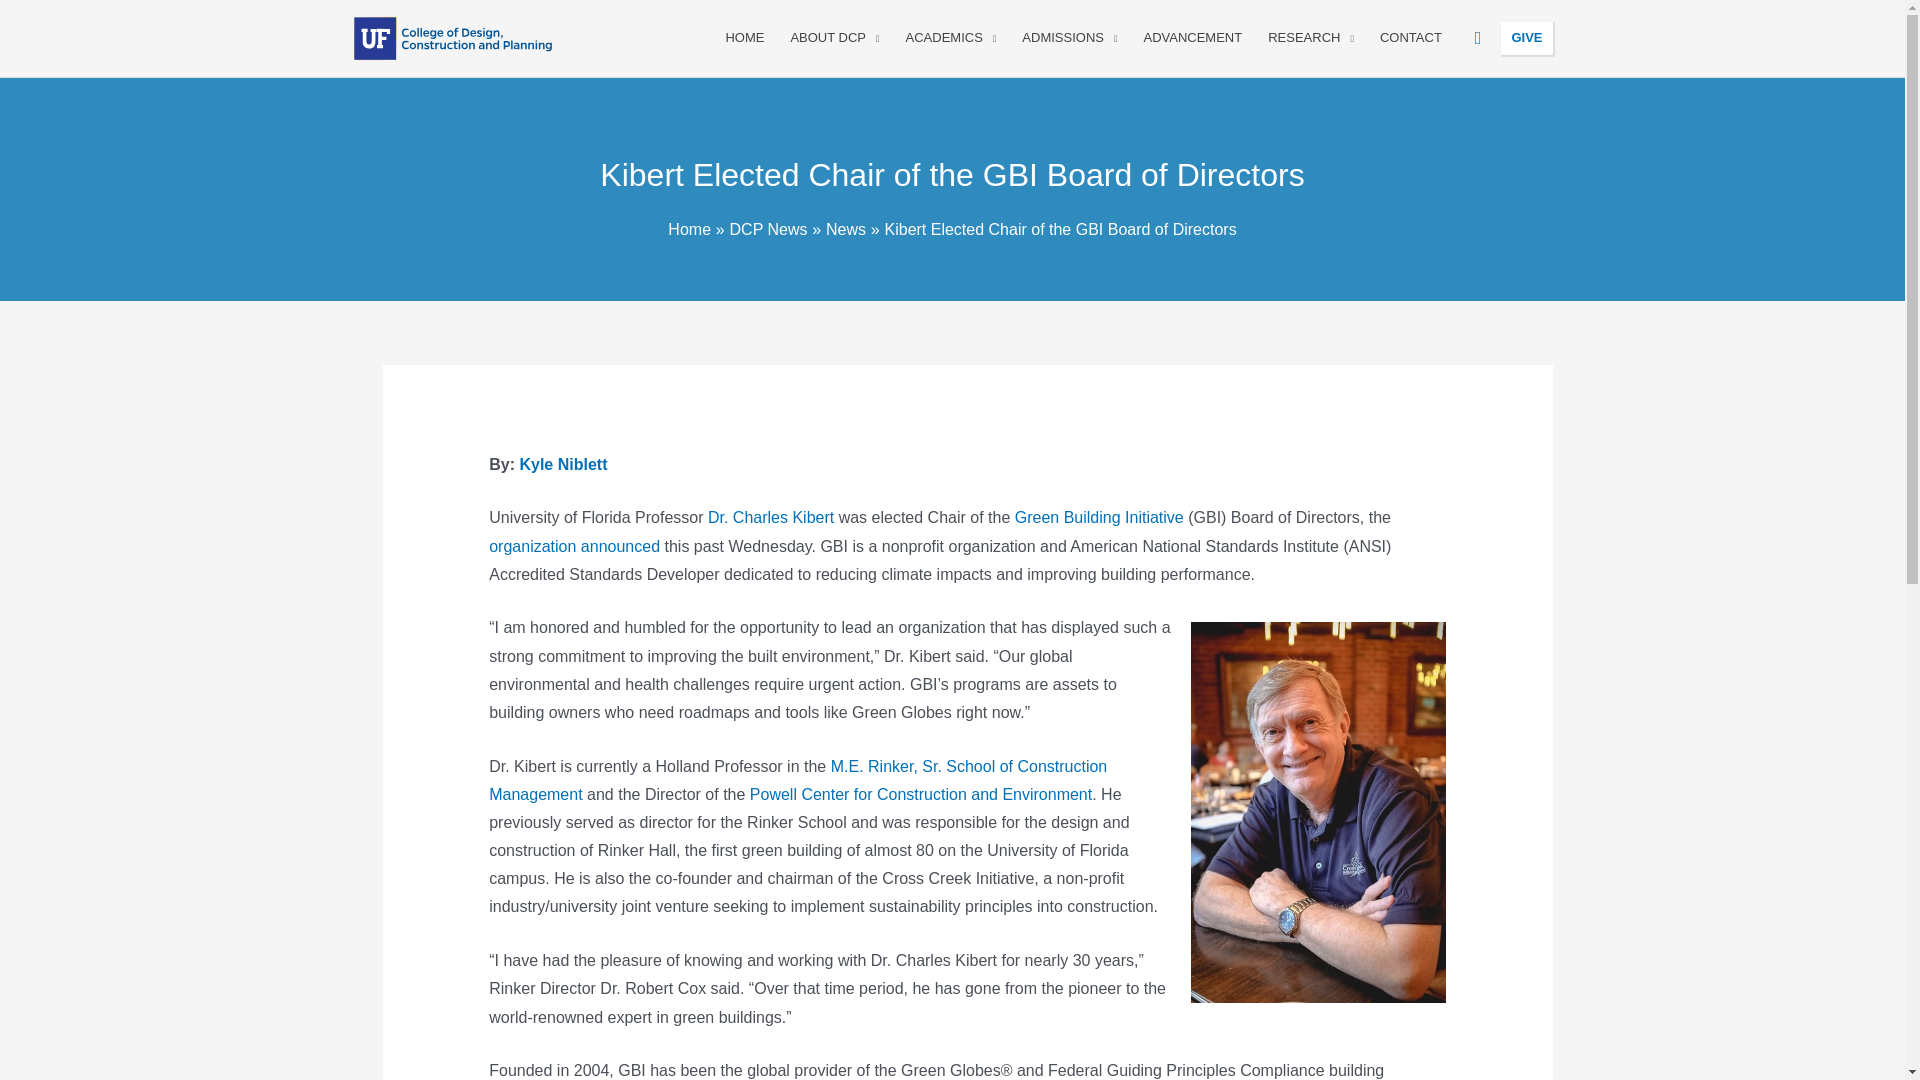  Describe the element at coordinates (1070, 38) in the screenshot. I see `ADMISSIONS` at that location.